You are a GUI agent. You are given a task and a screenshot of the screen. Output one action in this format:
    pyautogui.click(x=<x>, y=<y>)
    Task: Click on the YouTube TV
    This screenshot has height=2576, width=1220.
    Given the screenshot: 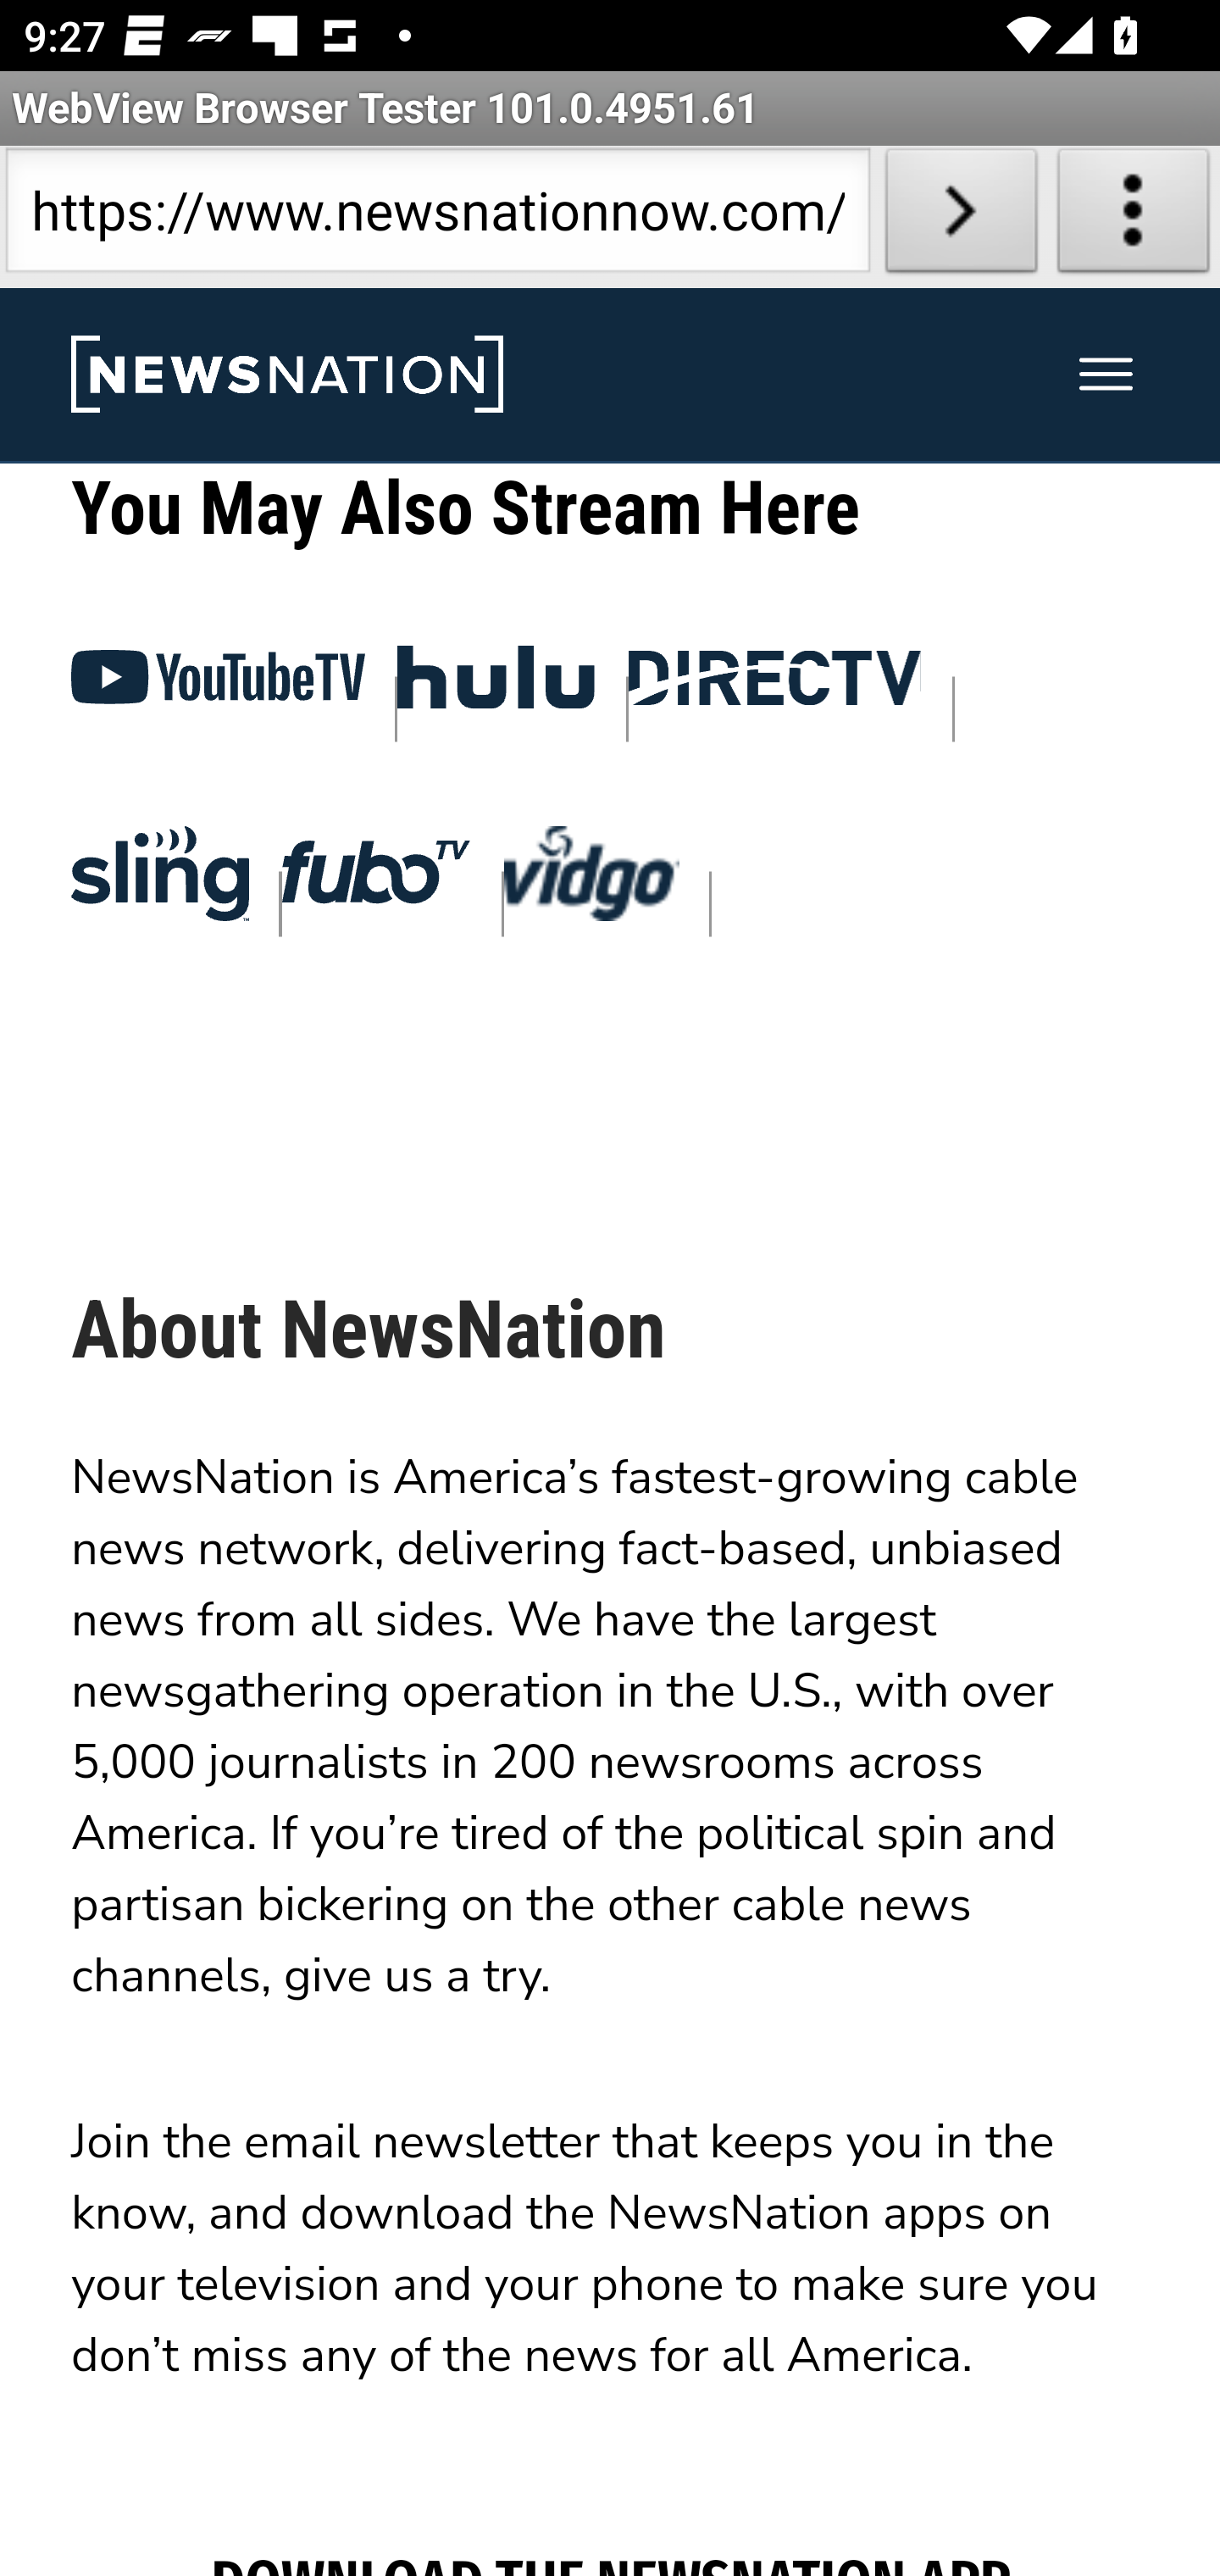 What is the action you would take?
    pyautogui.click(x=219, y=688)
    